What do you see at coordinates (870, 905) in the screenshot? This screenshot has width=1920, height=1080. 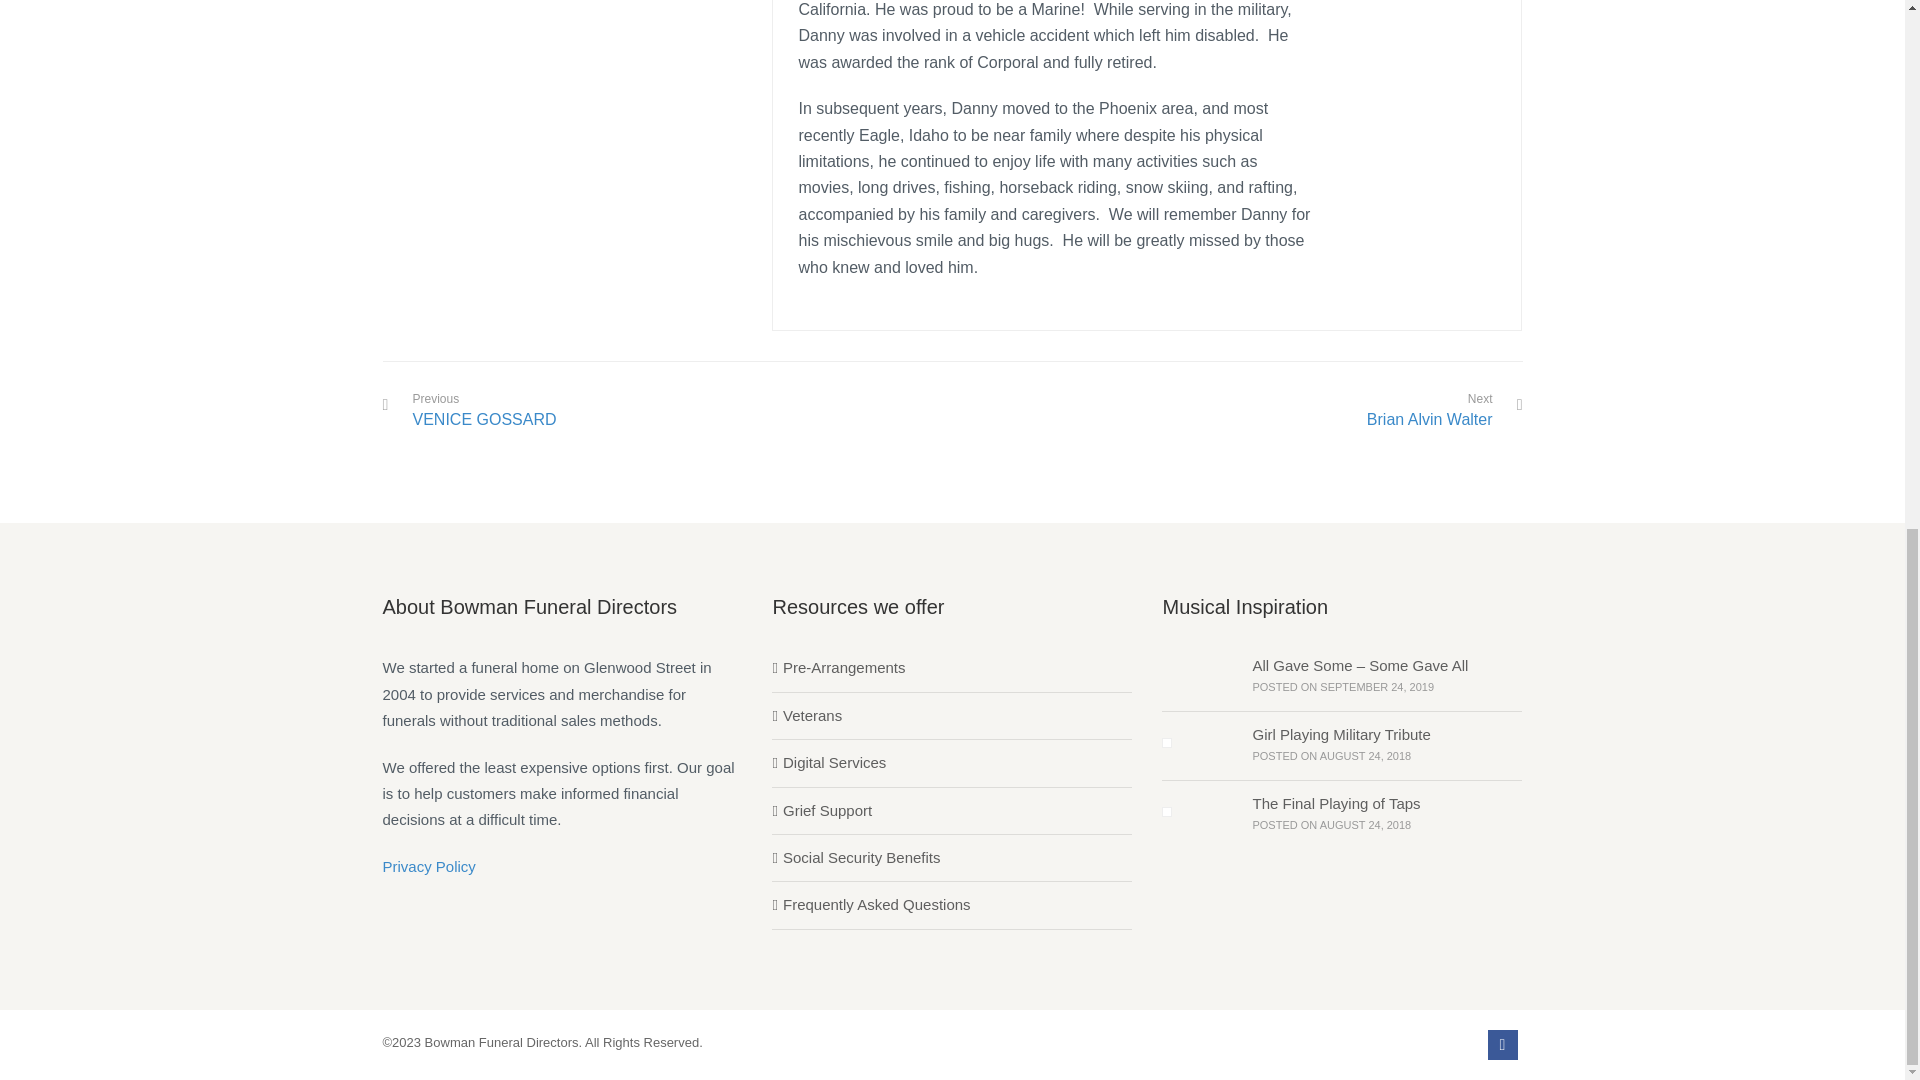 I see `Frequently Asked Questions` at bounding box center [870, 905].